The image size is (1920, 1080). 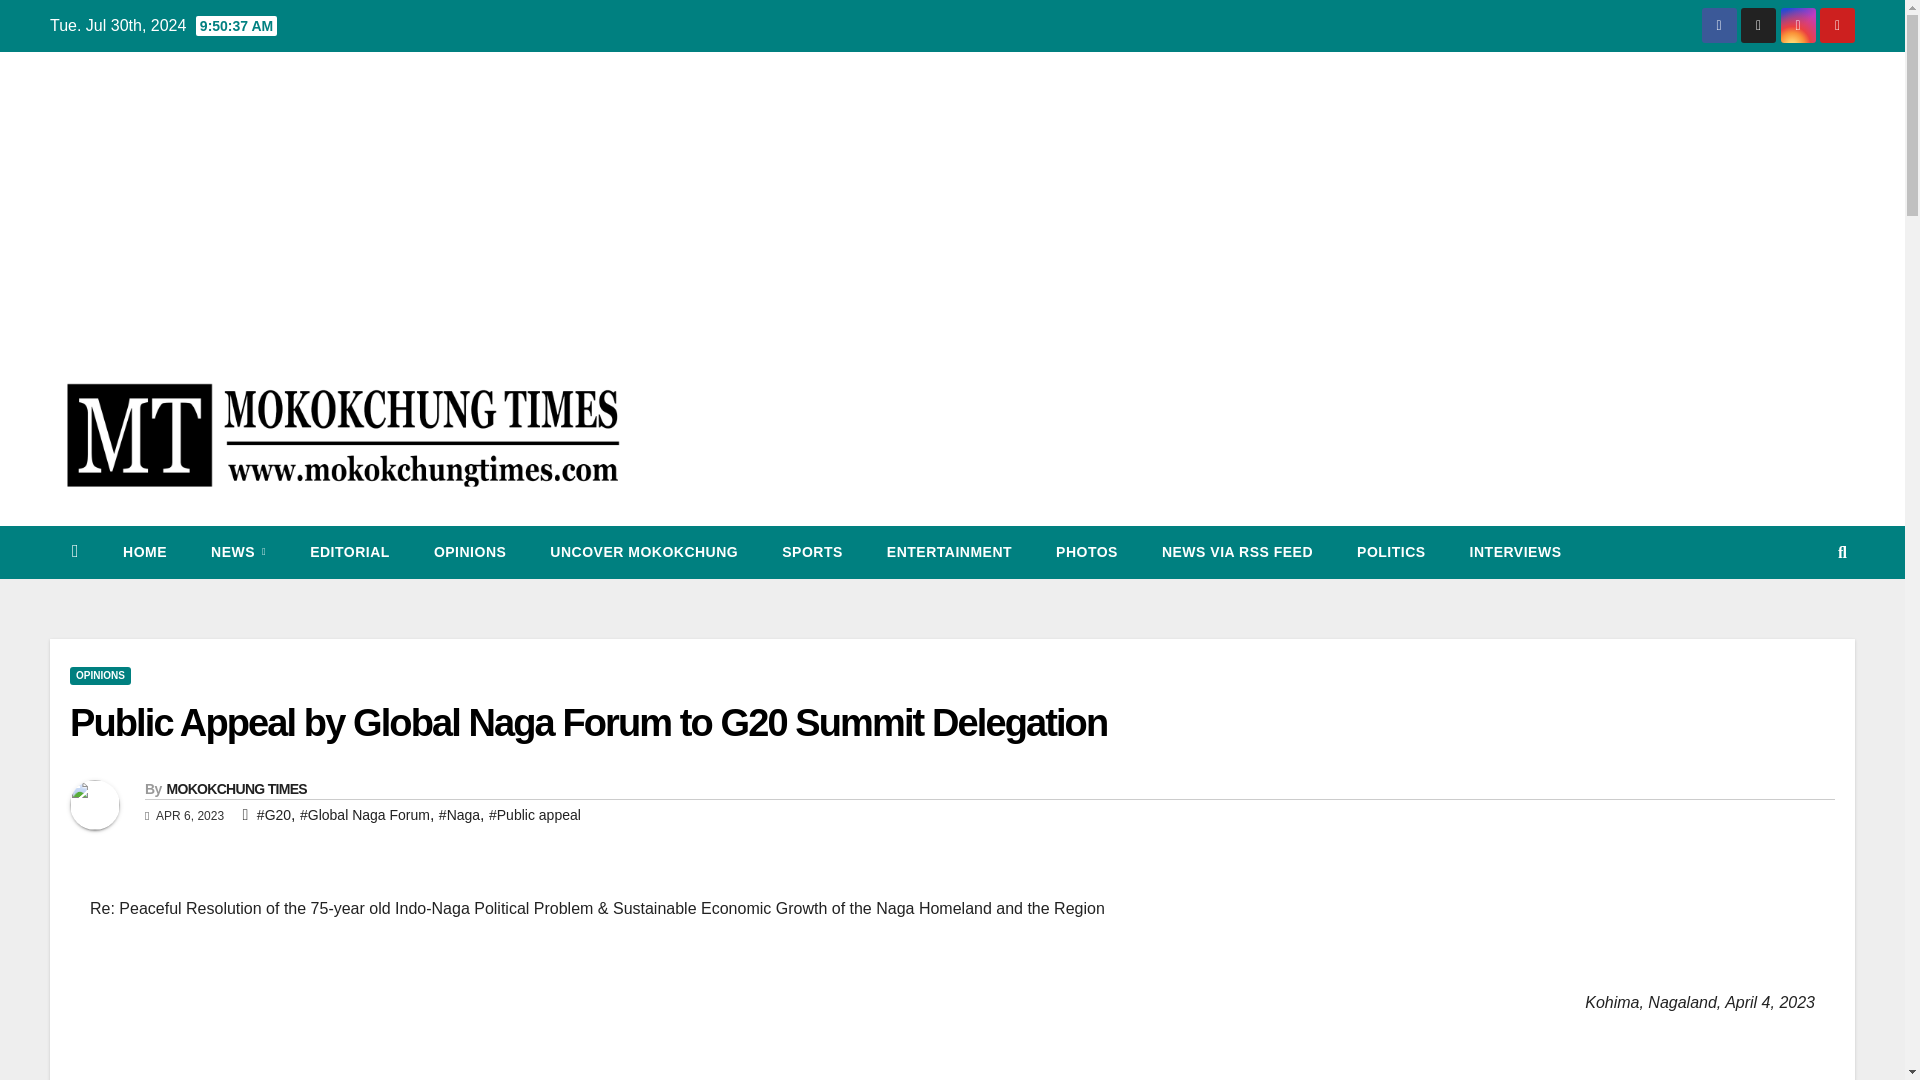 I want to click on NEWS VIA RSS FEED, so click(x=1237, y=551).